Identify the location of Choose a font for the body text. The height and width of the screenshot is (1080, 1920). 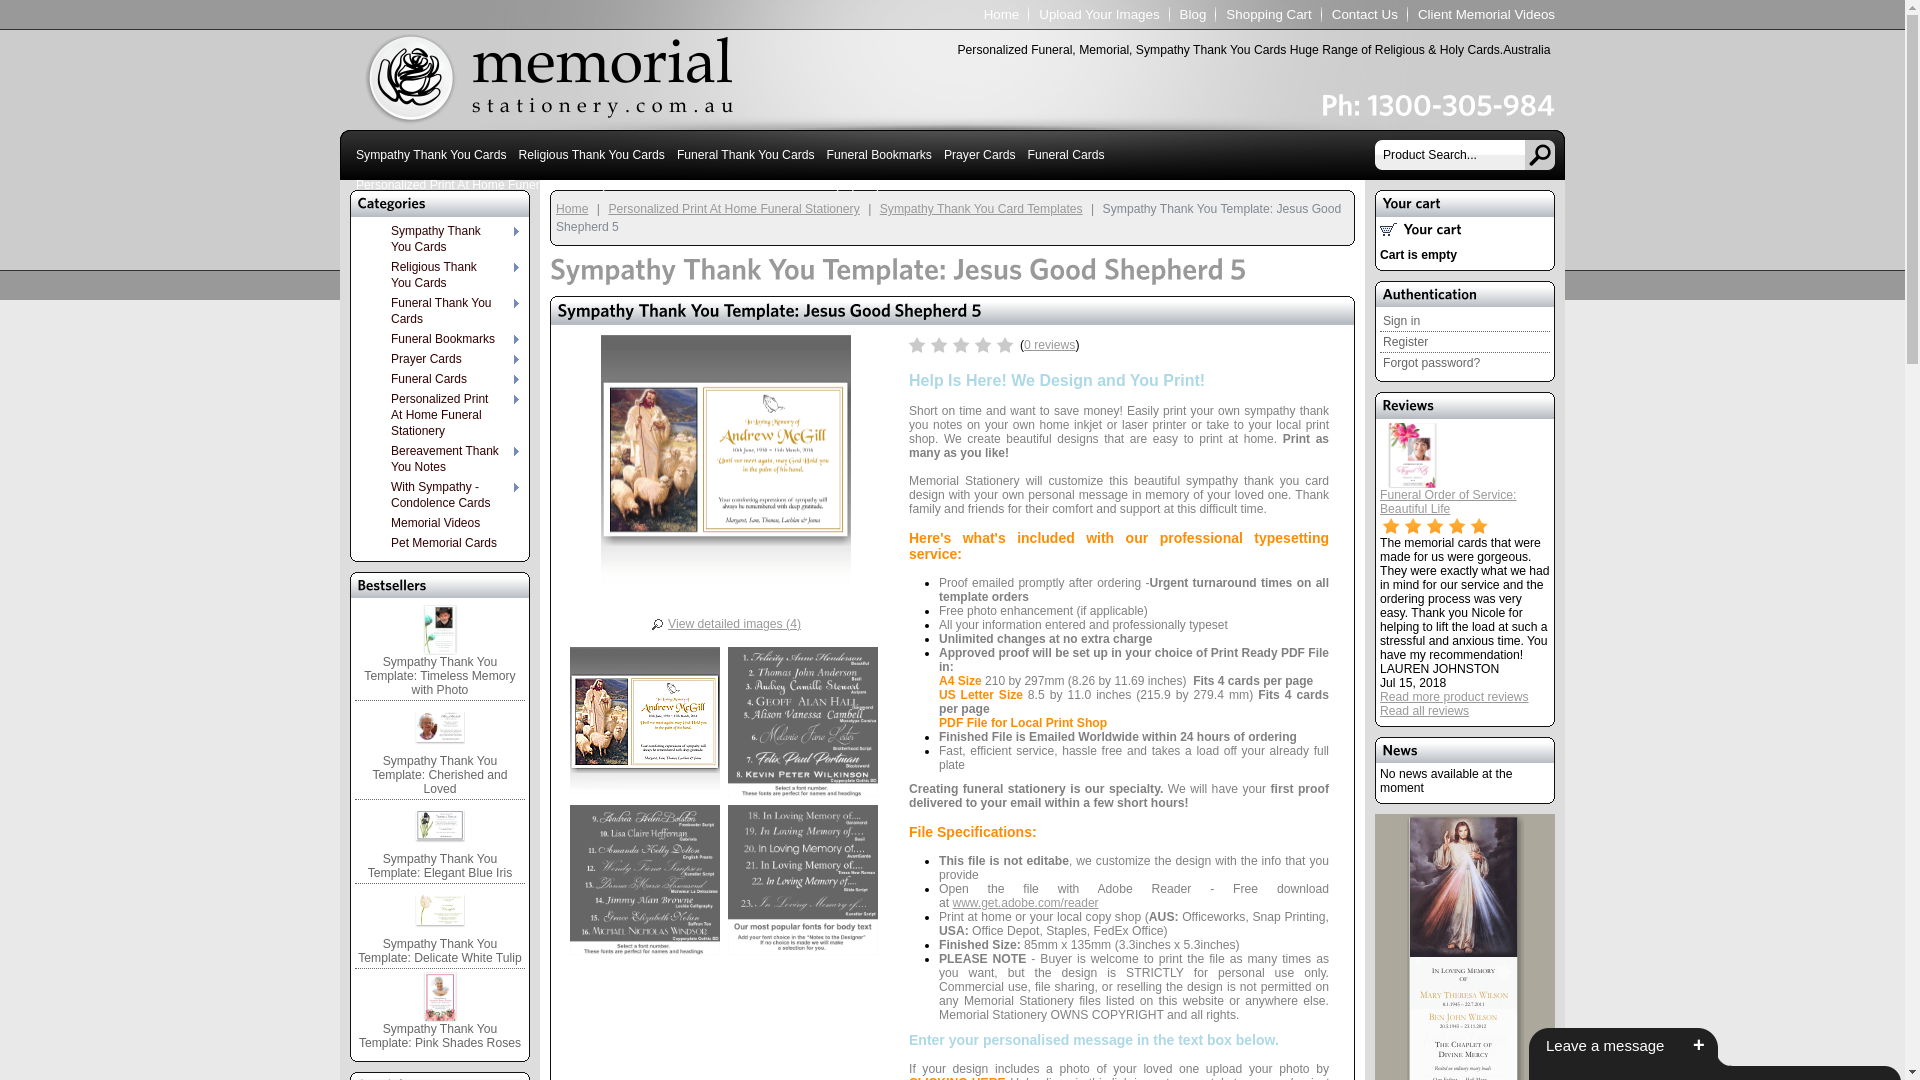
(803, 883).